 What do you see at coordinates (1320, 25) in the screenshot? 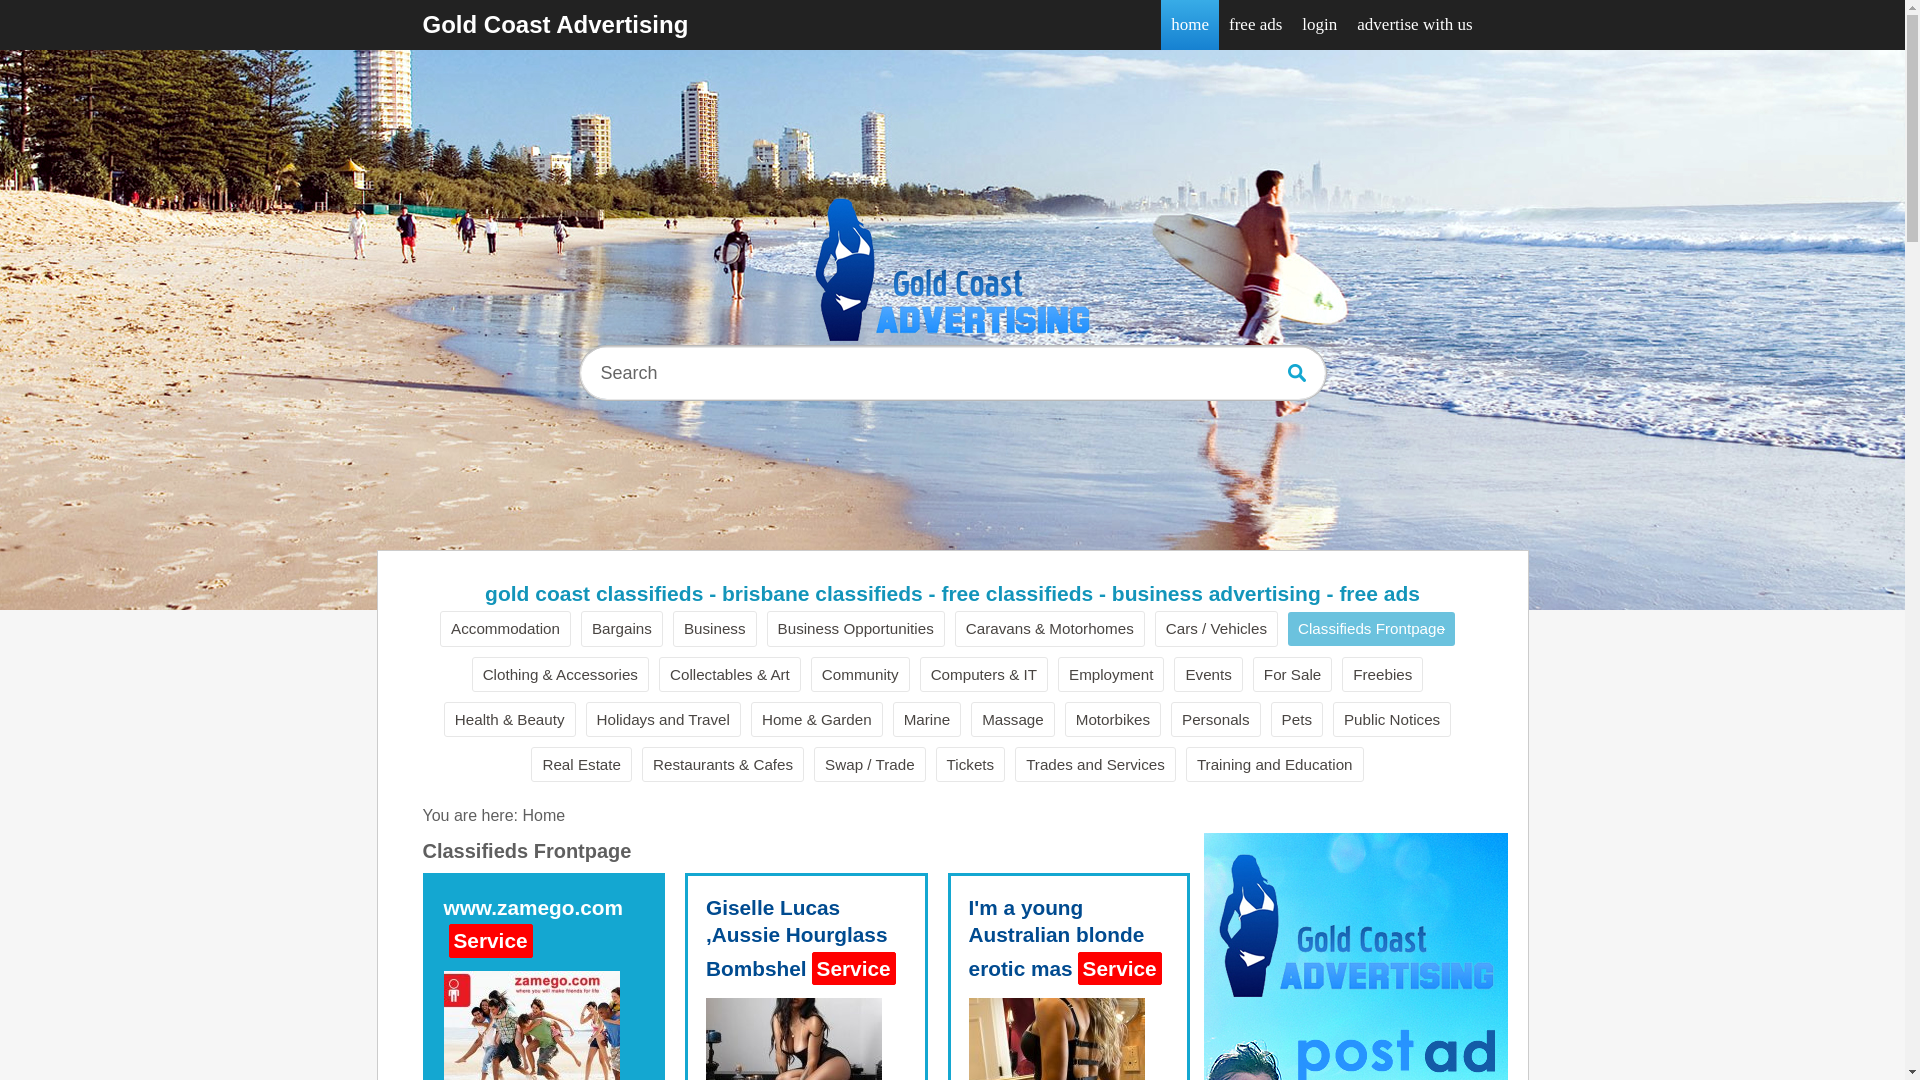
I see `login` at bounding box center [1320, 25].